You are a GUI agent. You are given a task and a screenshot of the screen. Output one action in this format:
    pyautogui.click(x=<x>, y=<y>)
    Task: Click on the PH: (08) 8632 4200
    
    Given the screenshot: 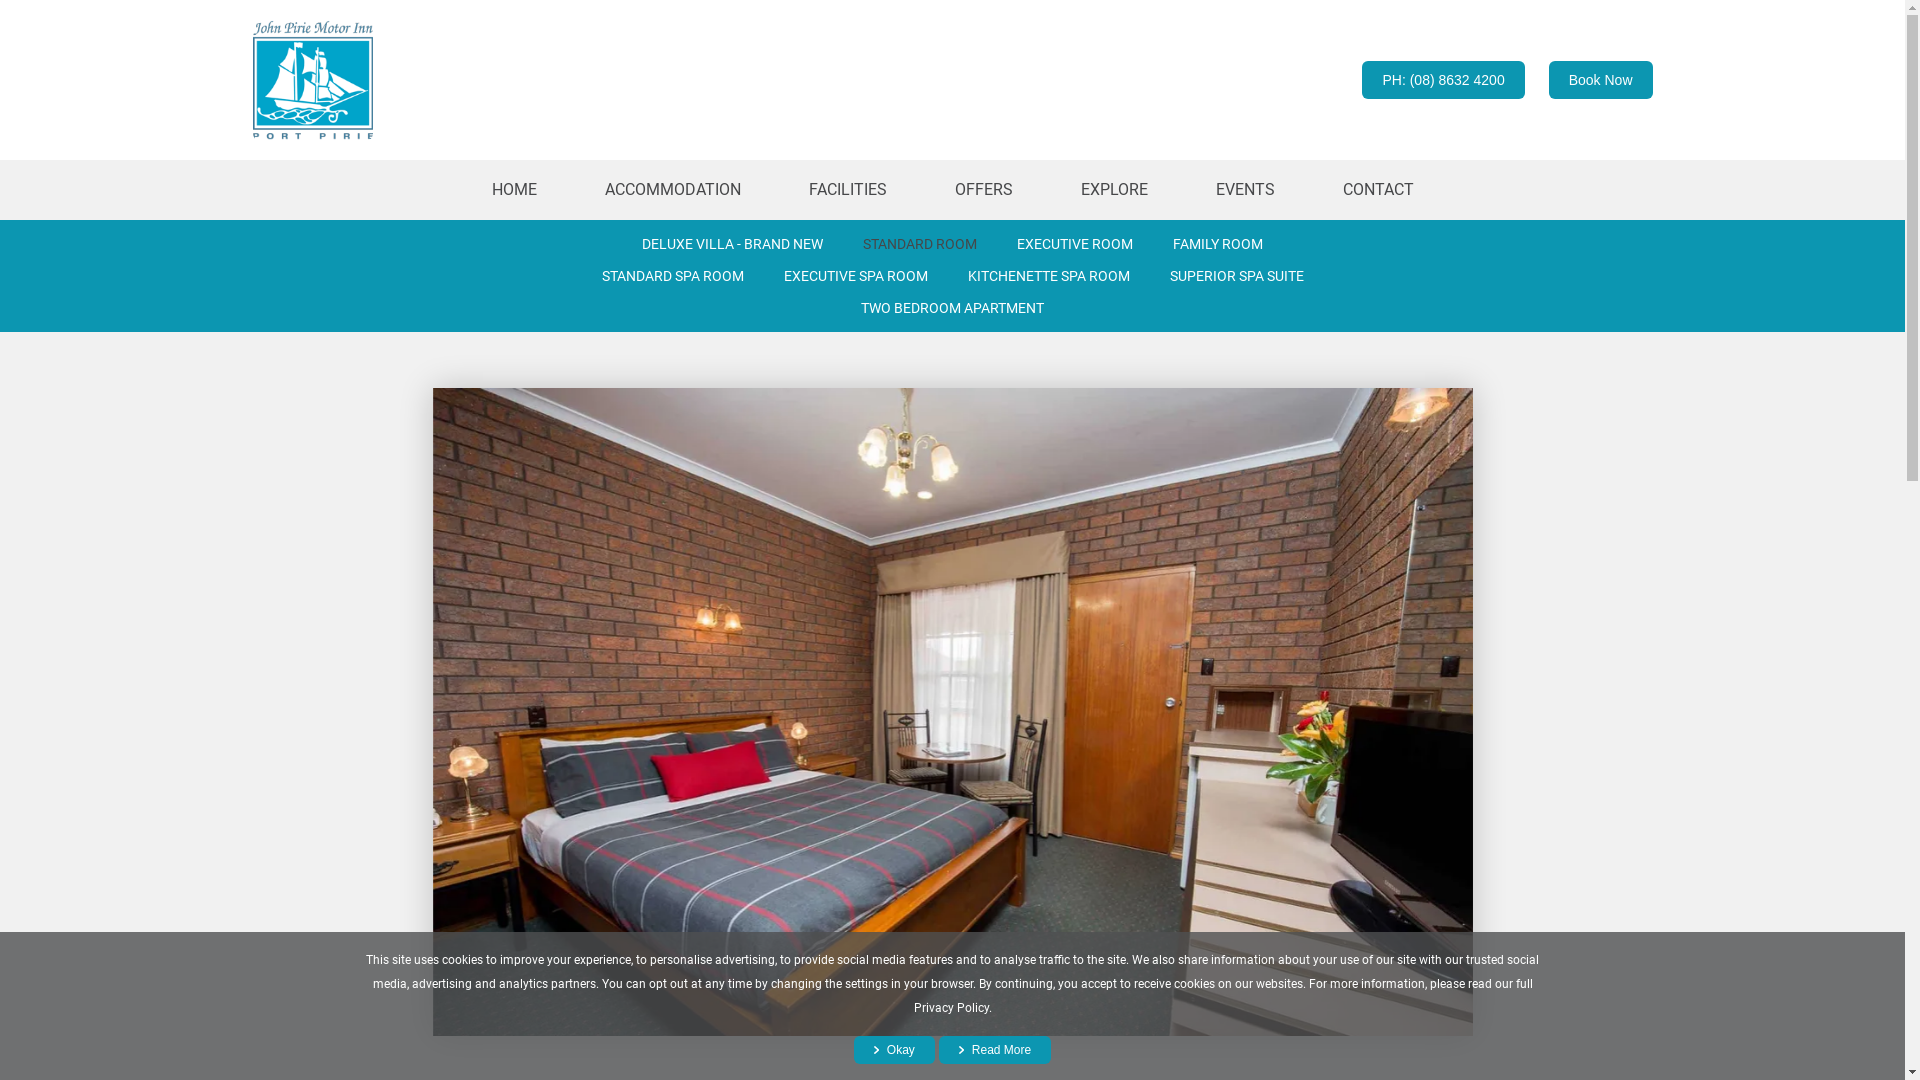 What is the action you would take?
    pyautogui.click(x=1443, y=80)
    